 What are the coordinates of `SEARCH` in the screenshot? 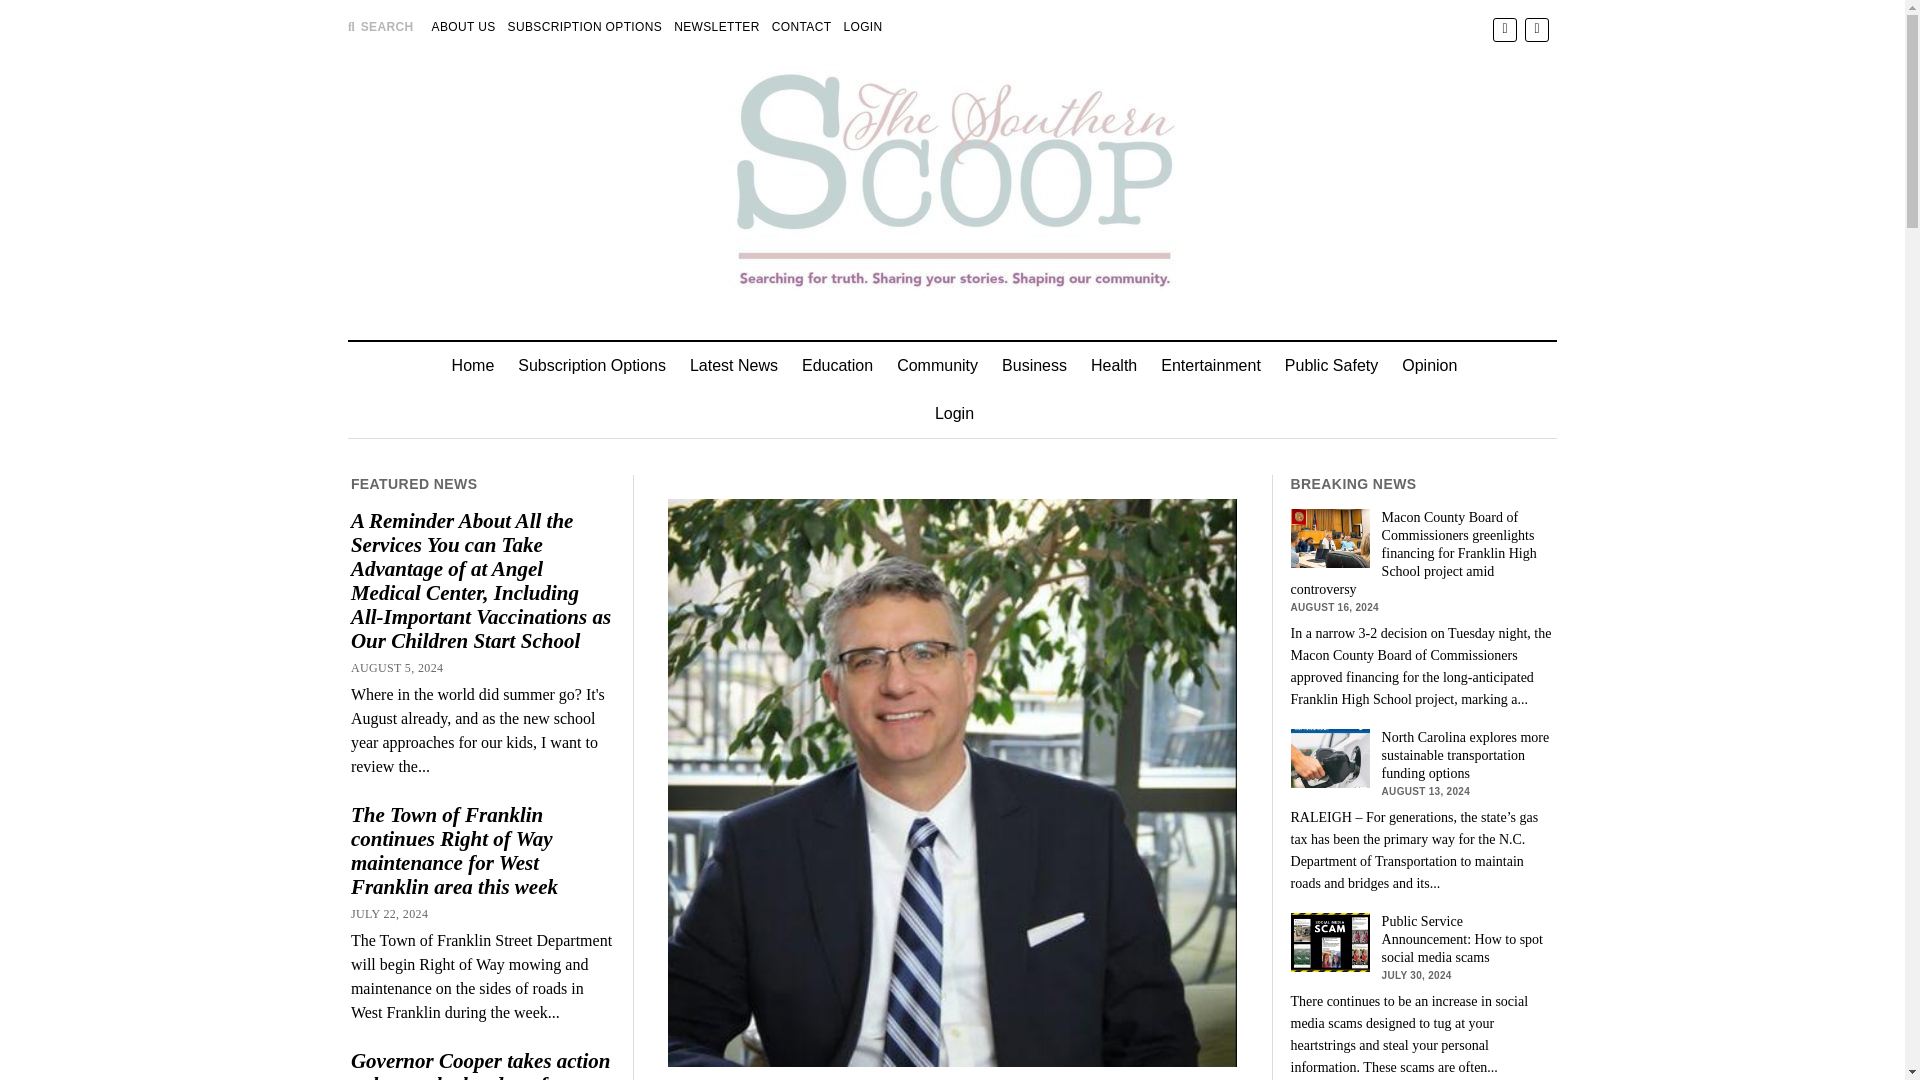 It's located at (380, 26).